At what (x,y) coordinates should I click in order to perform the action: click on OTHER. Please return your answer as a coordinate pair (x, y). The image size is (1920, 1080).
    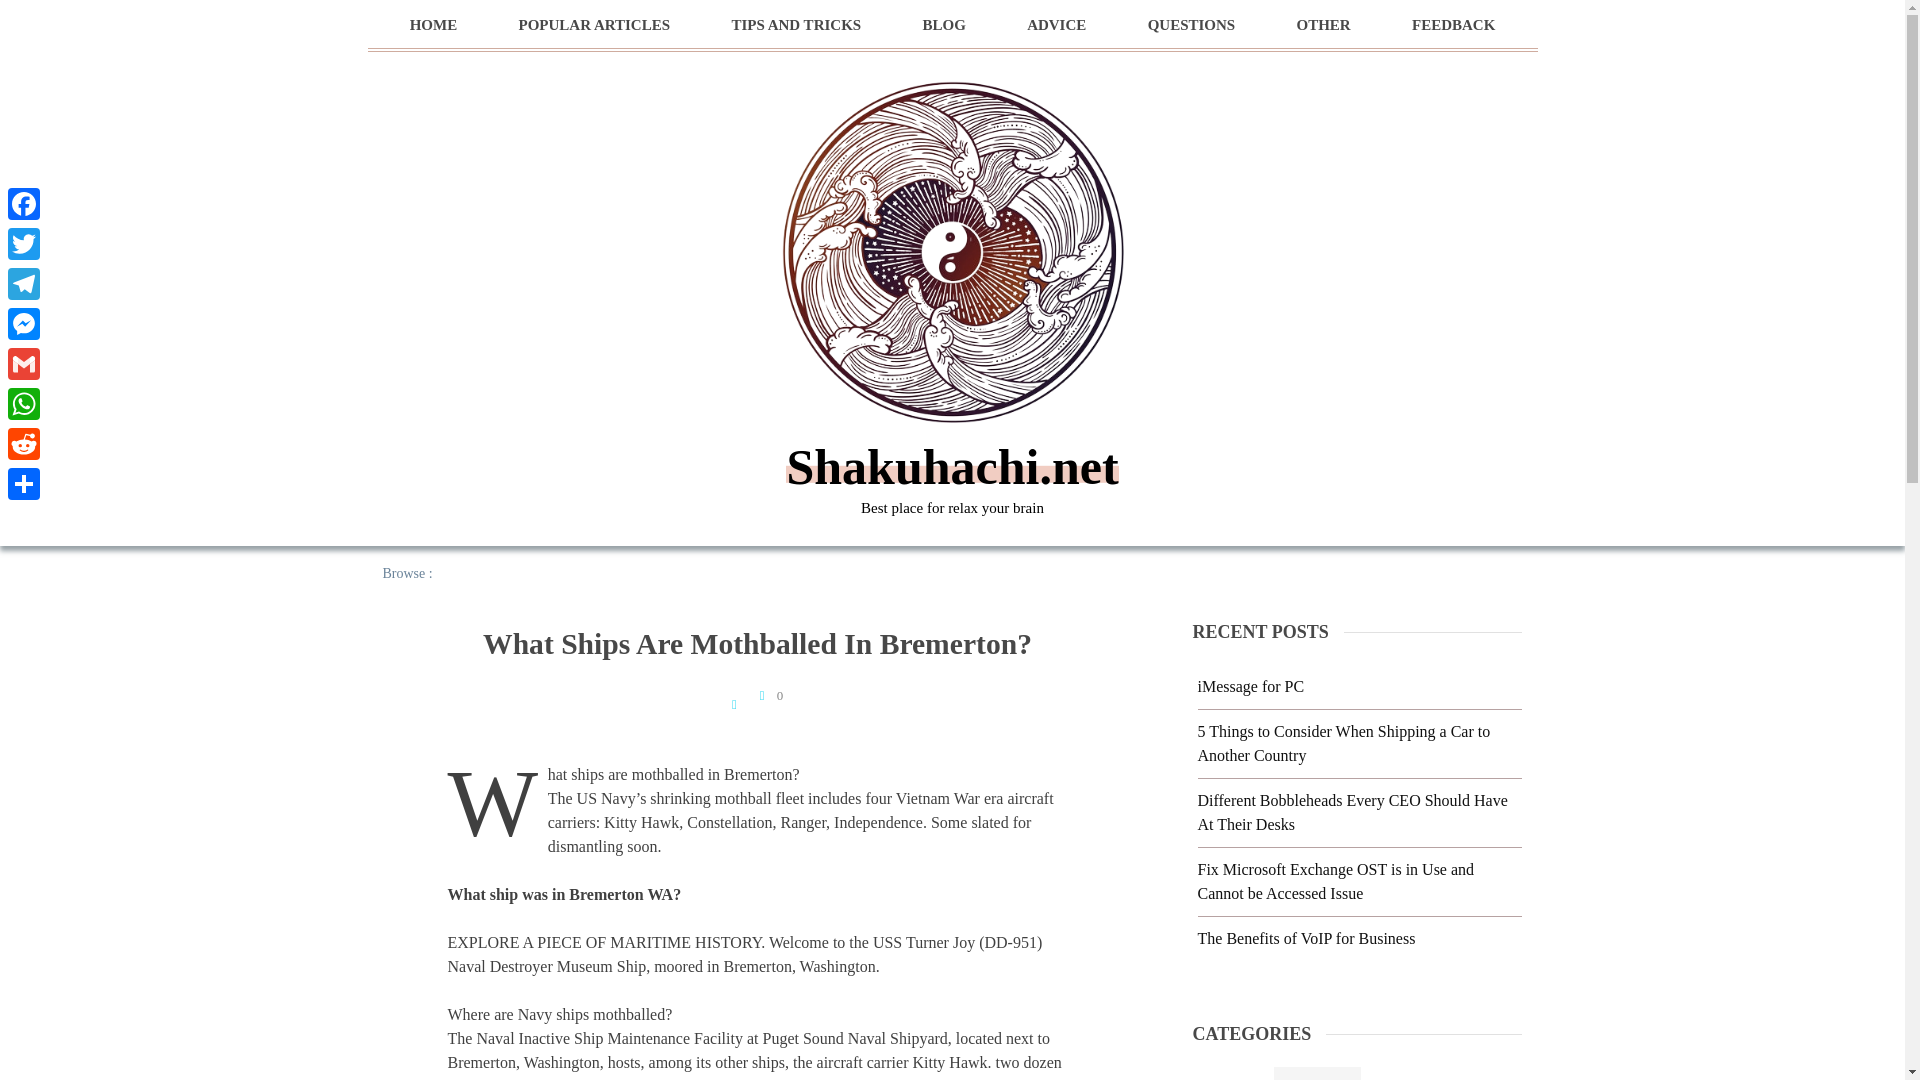
    Looking at the image, I should click on (1322, 25).